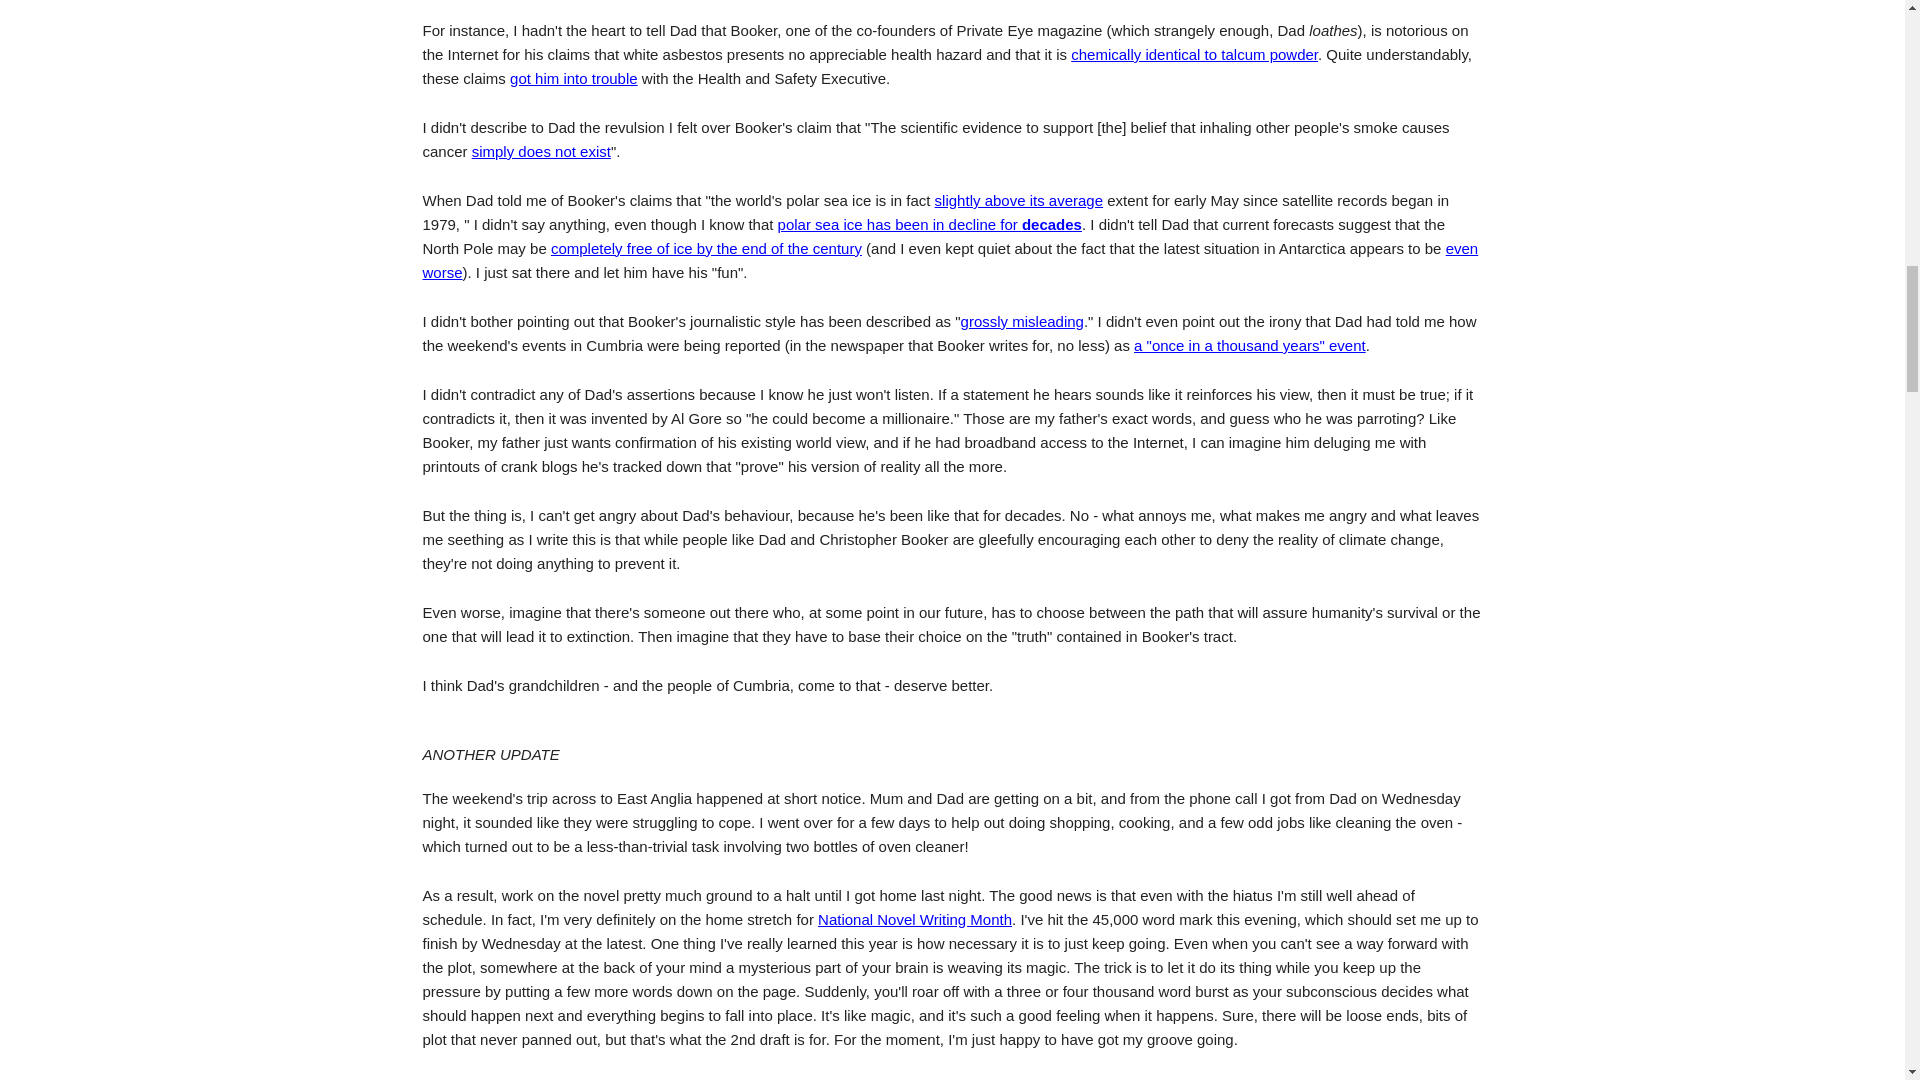 The width and height of the screenshot is (1920, 1080). Describe the element at coordinates (930, 224) in the screenshot. I see `polar sea ice has been in decline for decades` at that location.